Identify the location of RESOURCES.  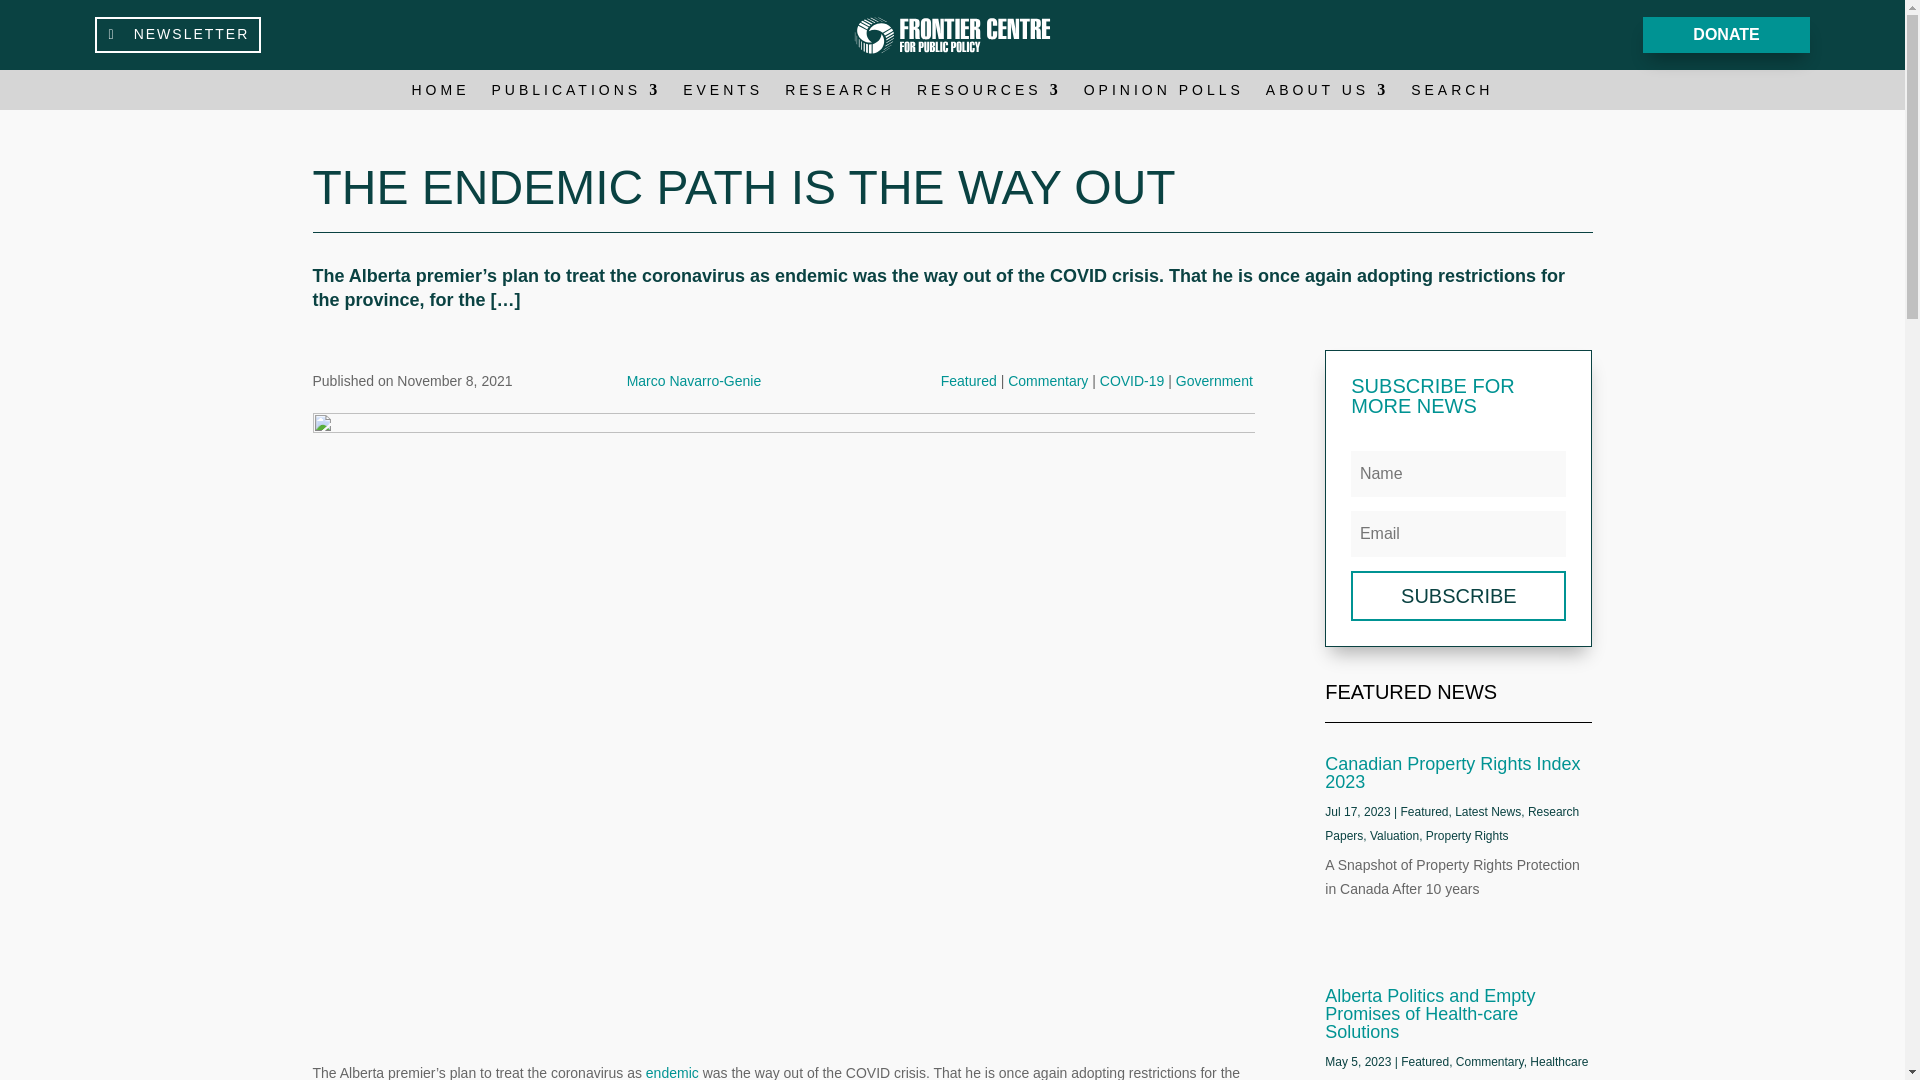
(989, 94).